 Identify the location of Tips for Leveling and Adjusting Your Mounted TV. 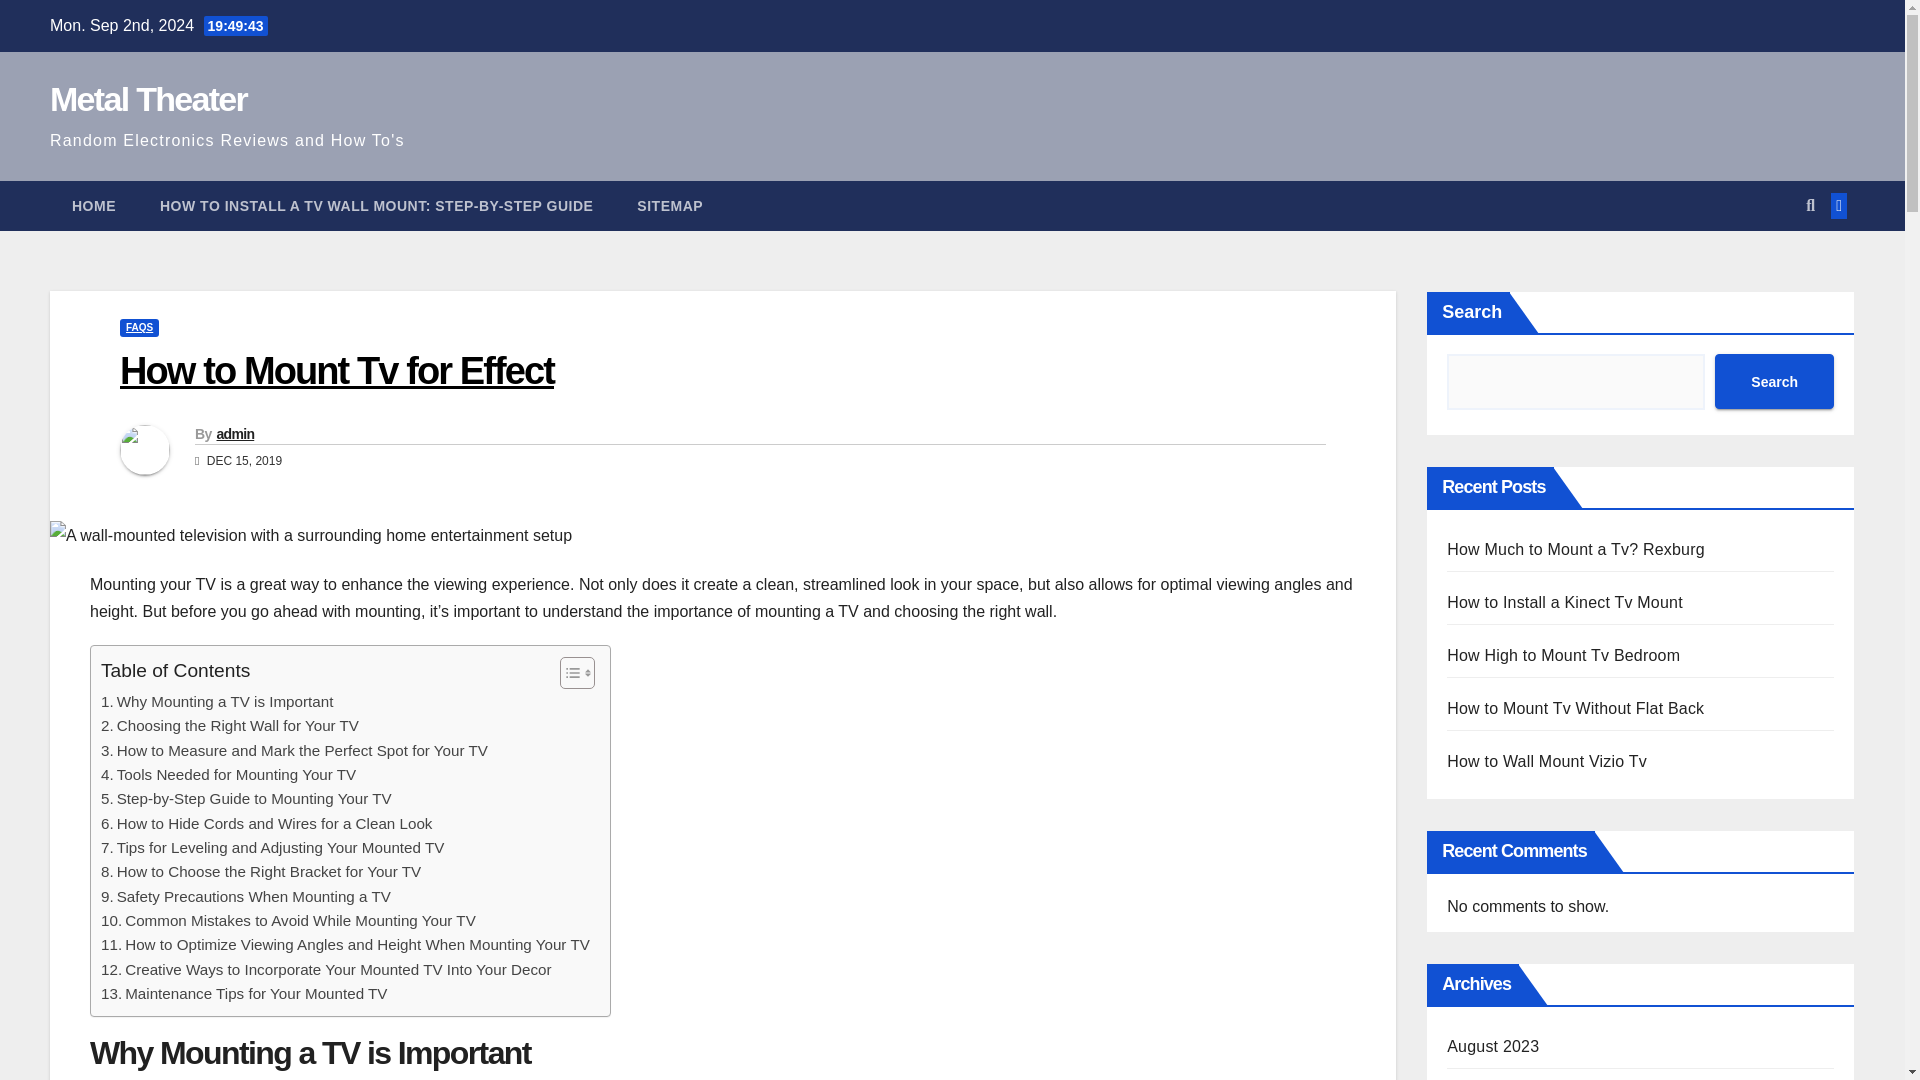
(272, 847).